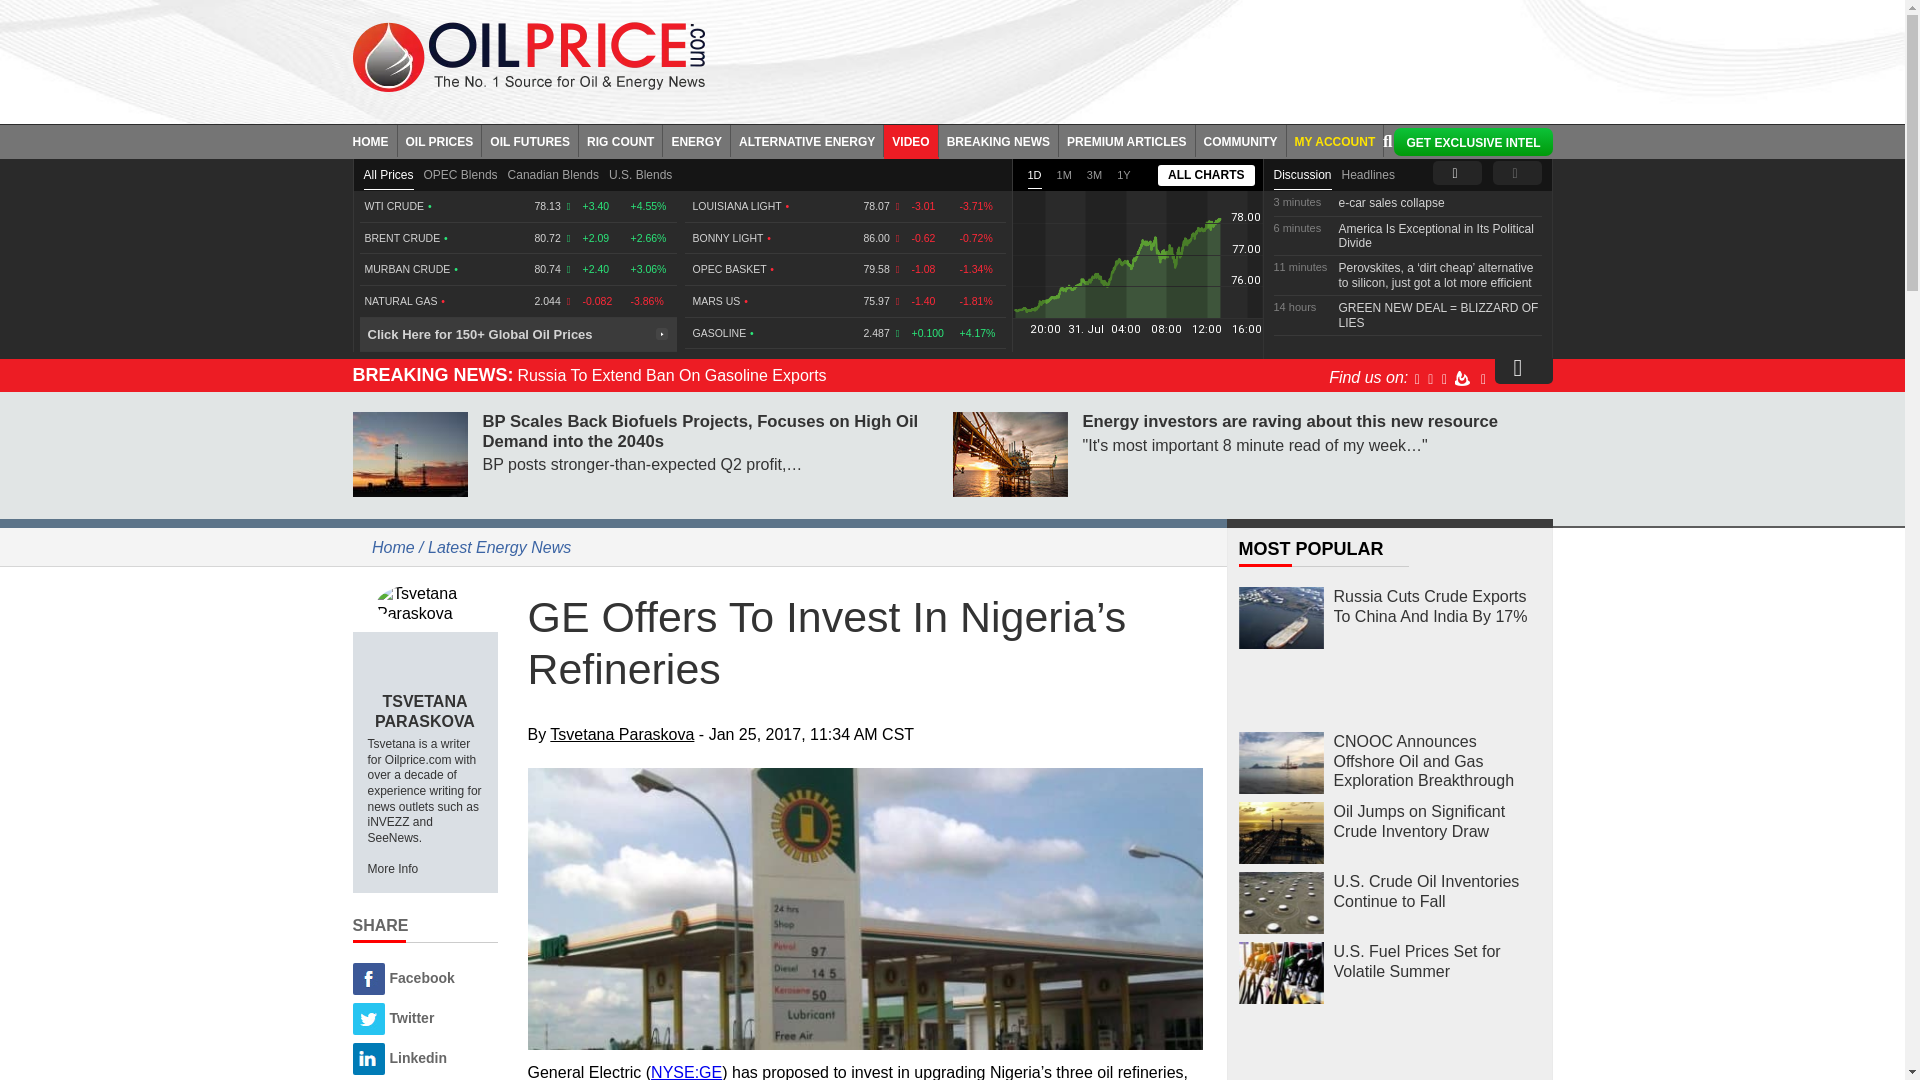 This screenshot has height=1080, width=1920. I want to click on MY ACCOUNT, so click(1335, 140).